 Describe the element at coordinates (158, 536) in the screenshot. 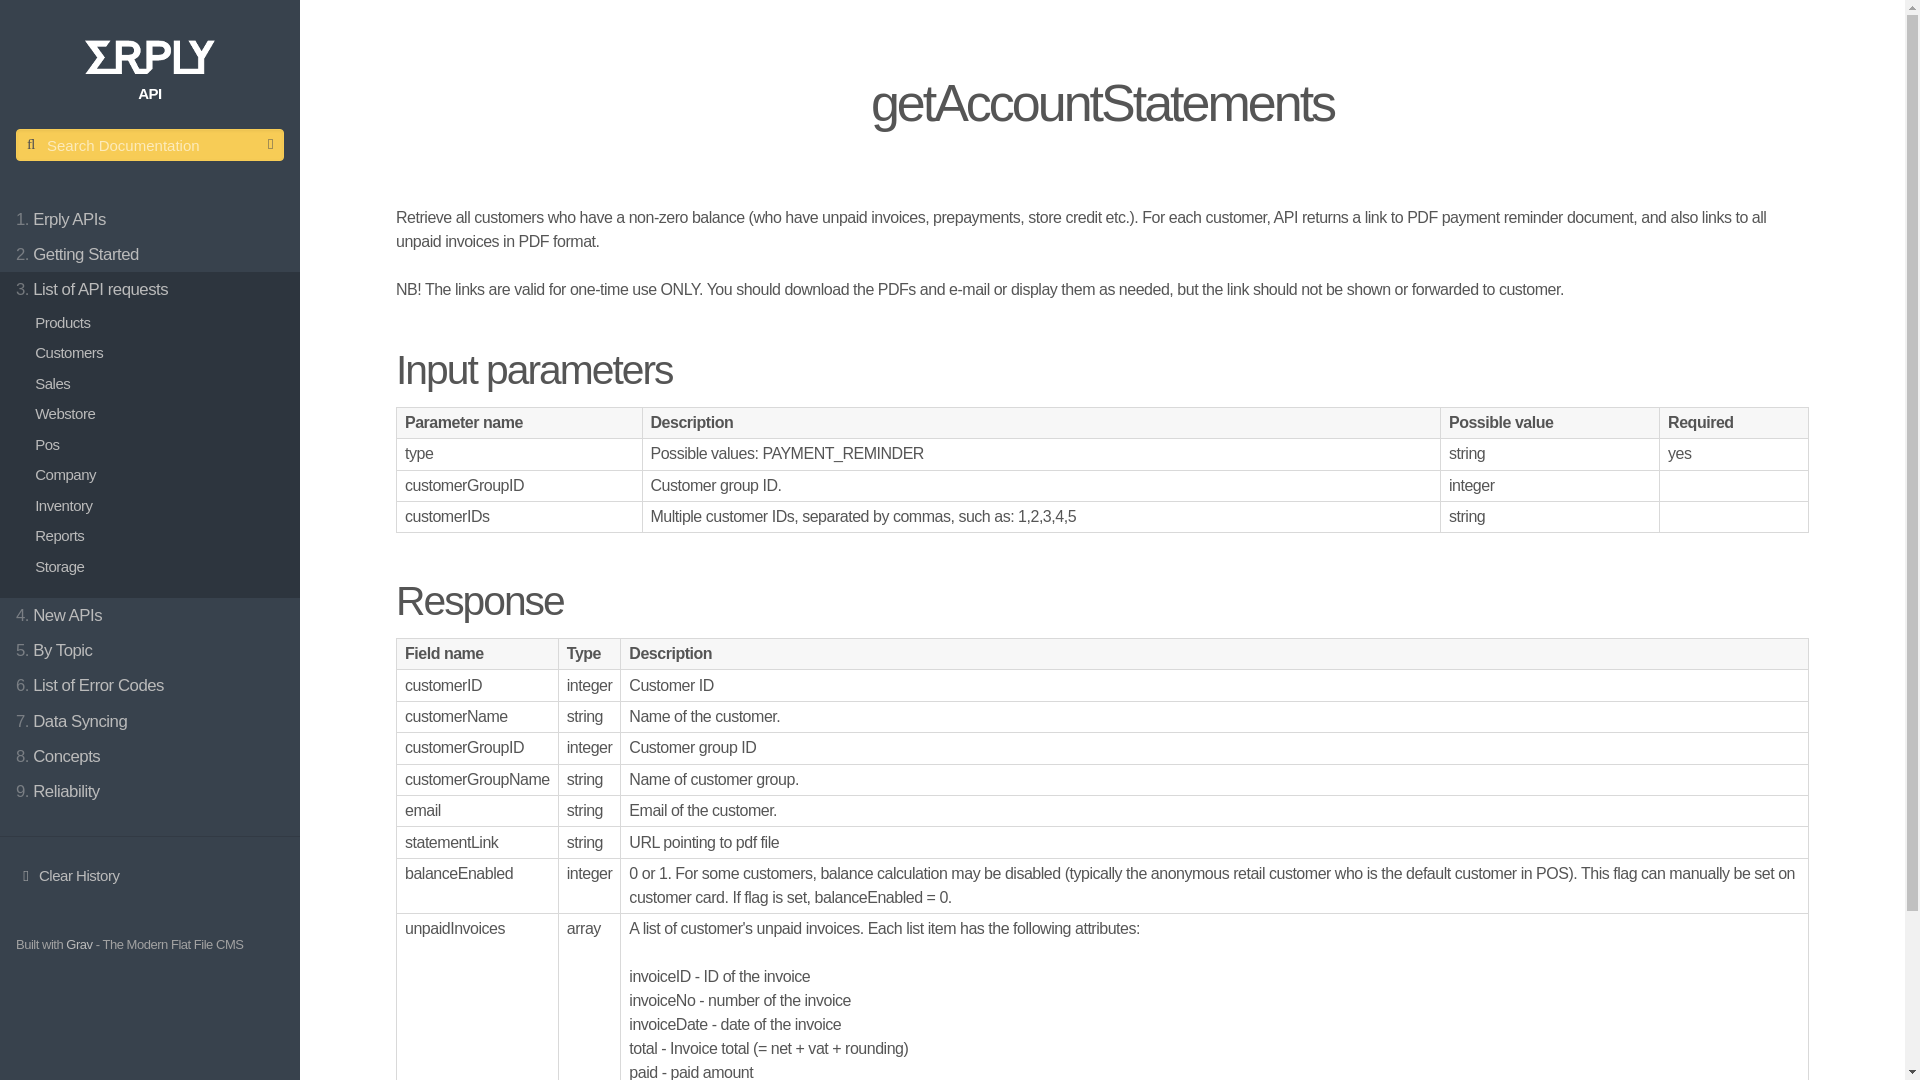

I see `Reports` at that location.